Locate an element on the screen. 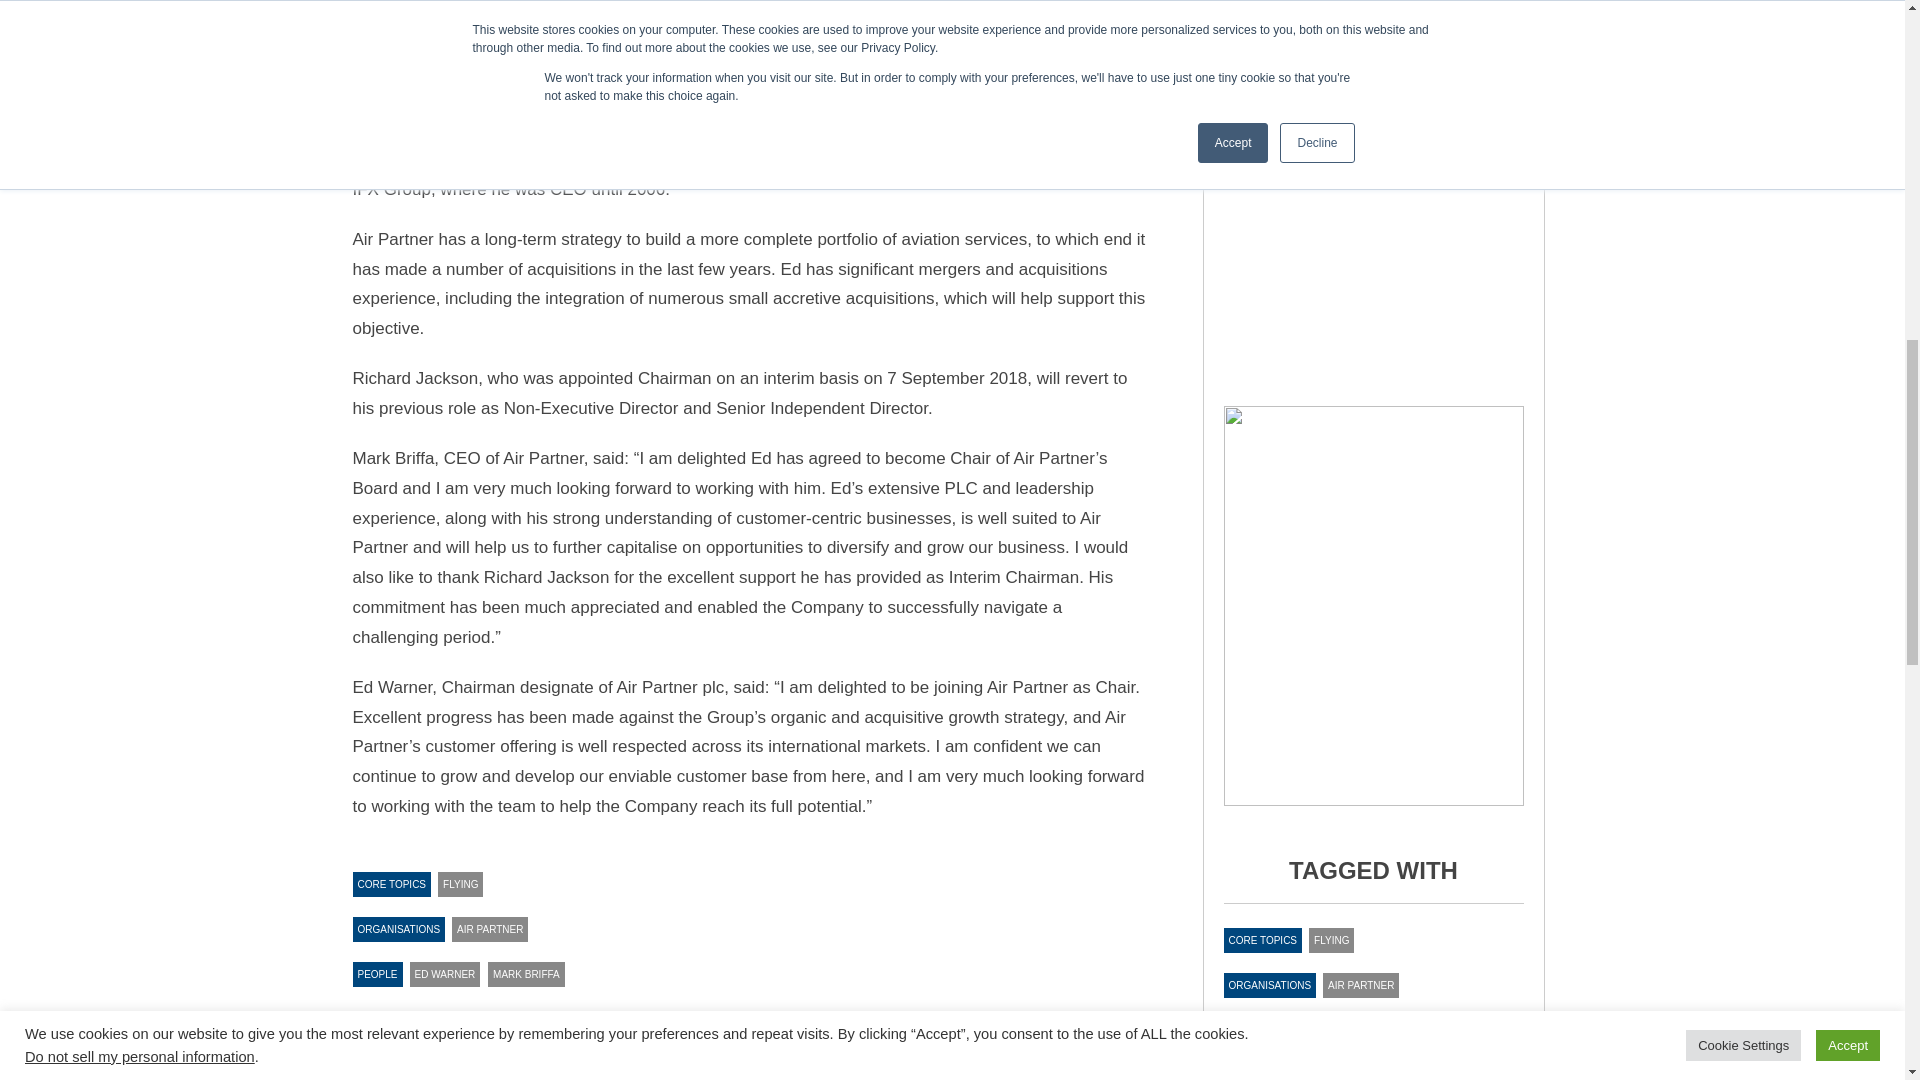 This screenshot has width=1920, height=1080. LinkedIn is located at coordinates (465, 1045).